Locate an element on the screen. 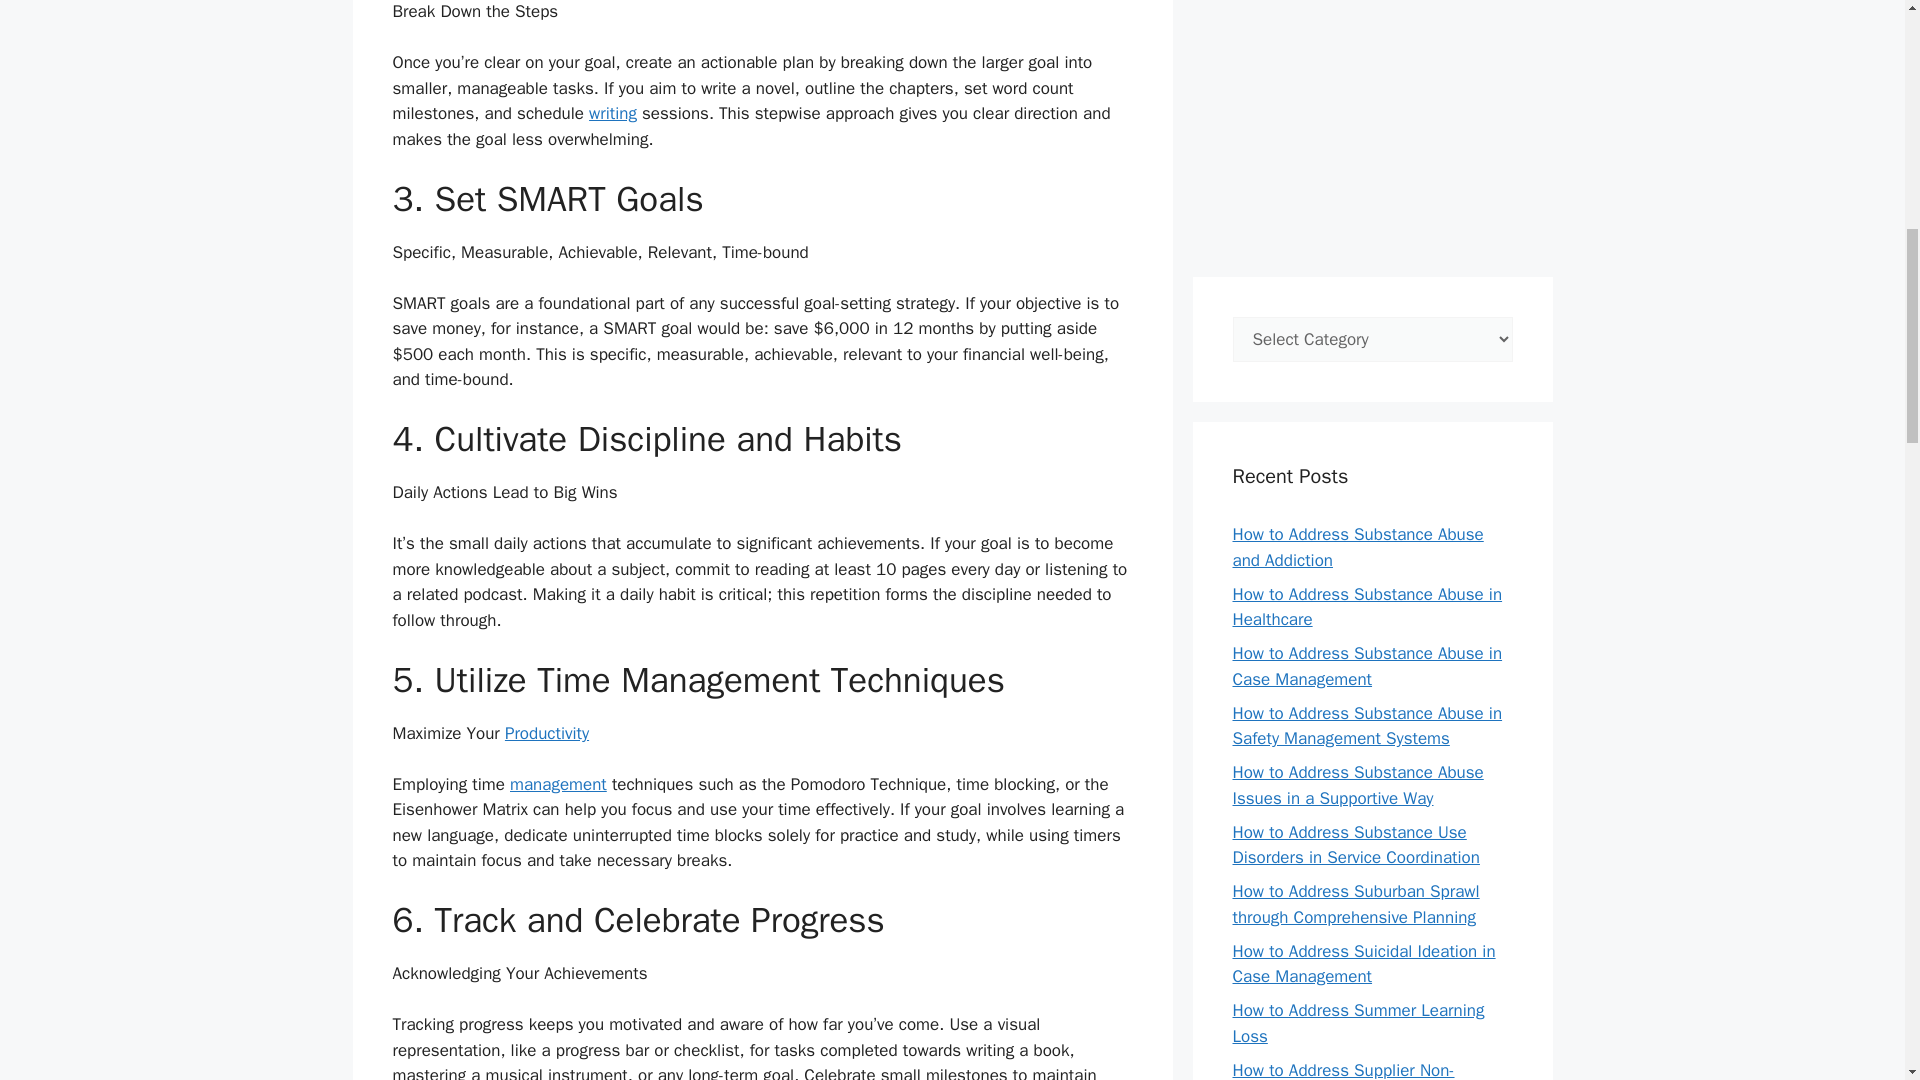  management is located at coordinates (558, 784).